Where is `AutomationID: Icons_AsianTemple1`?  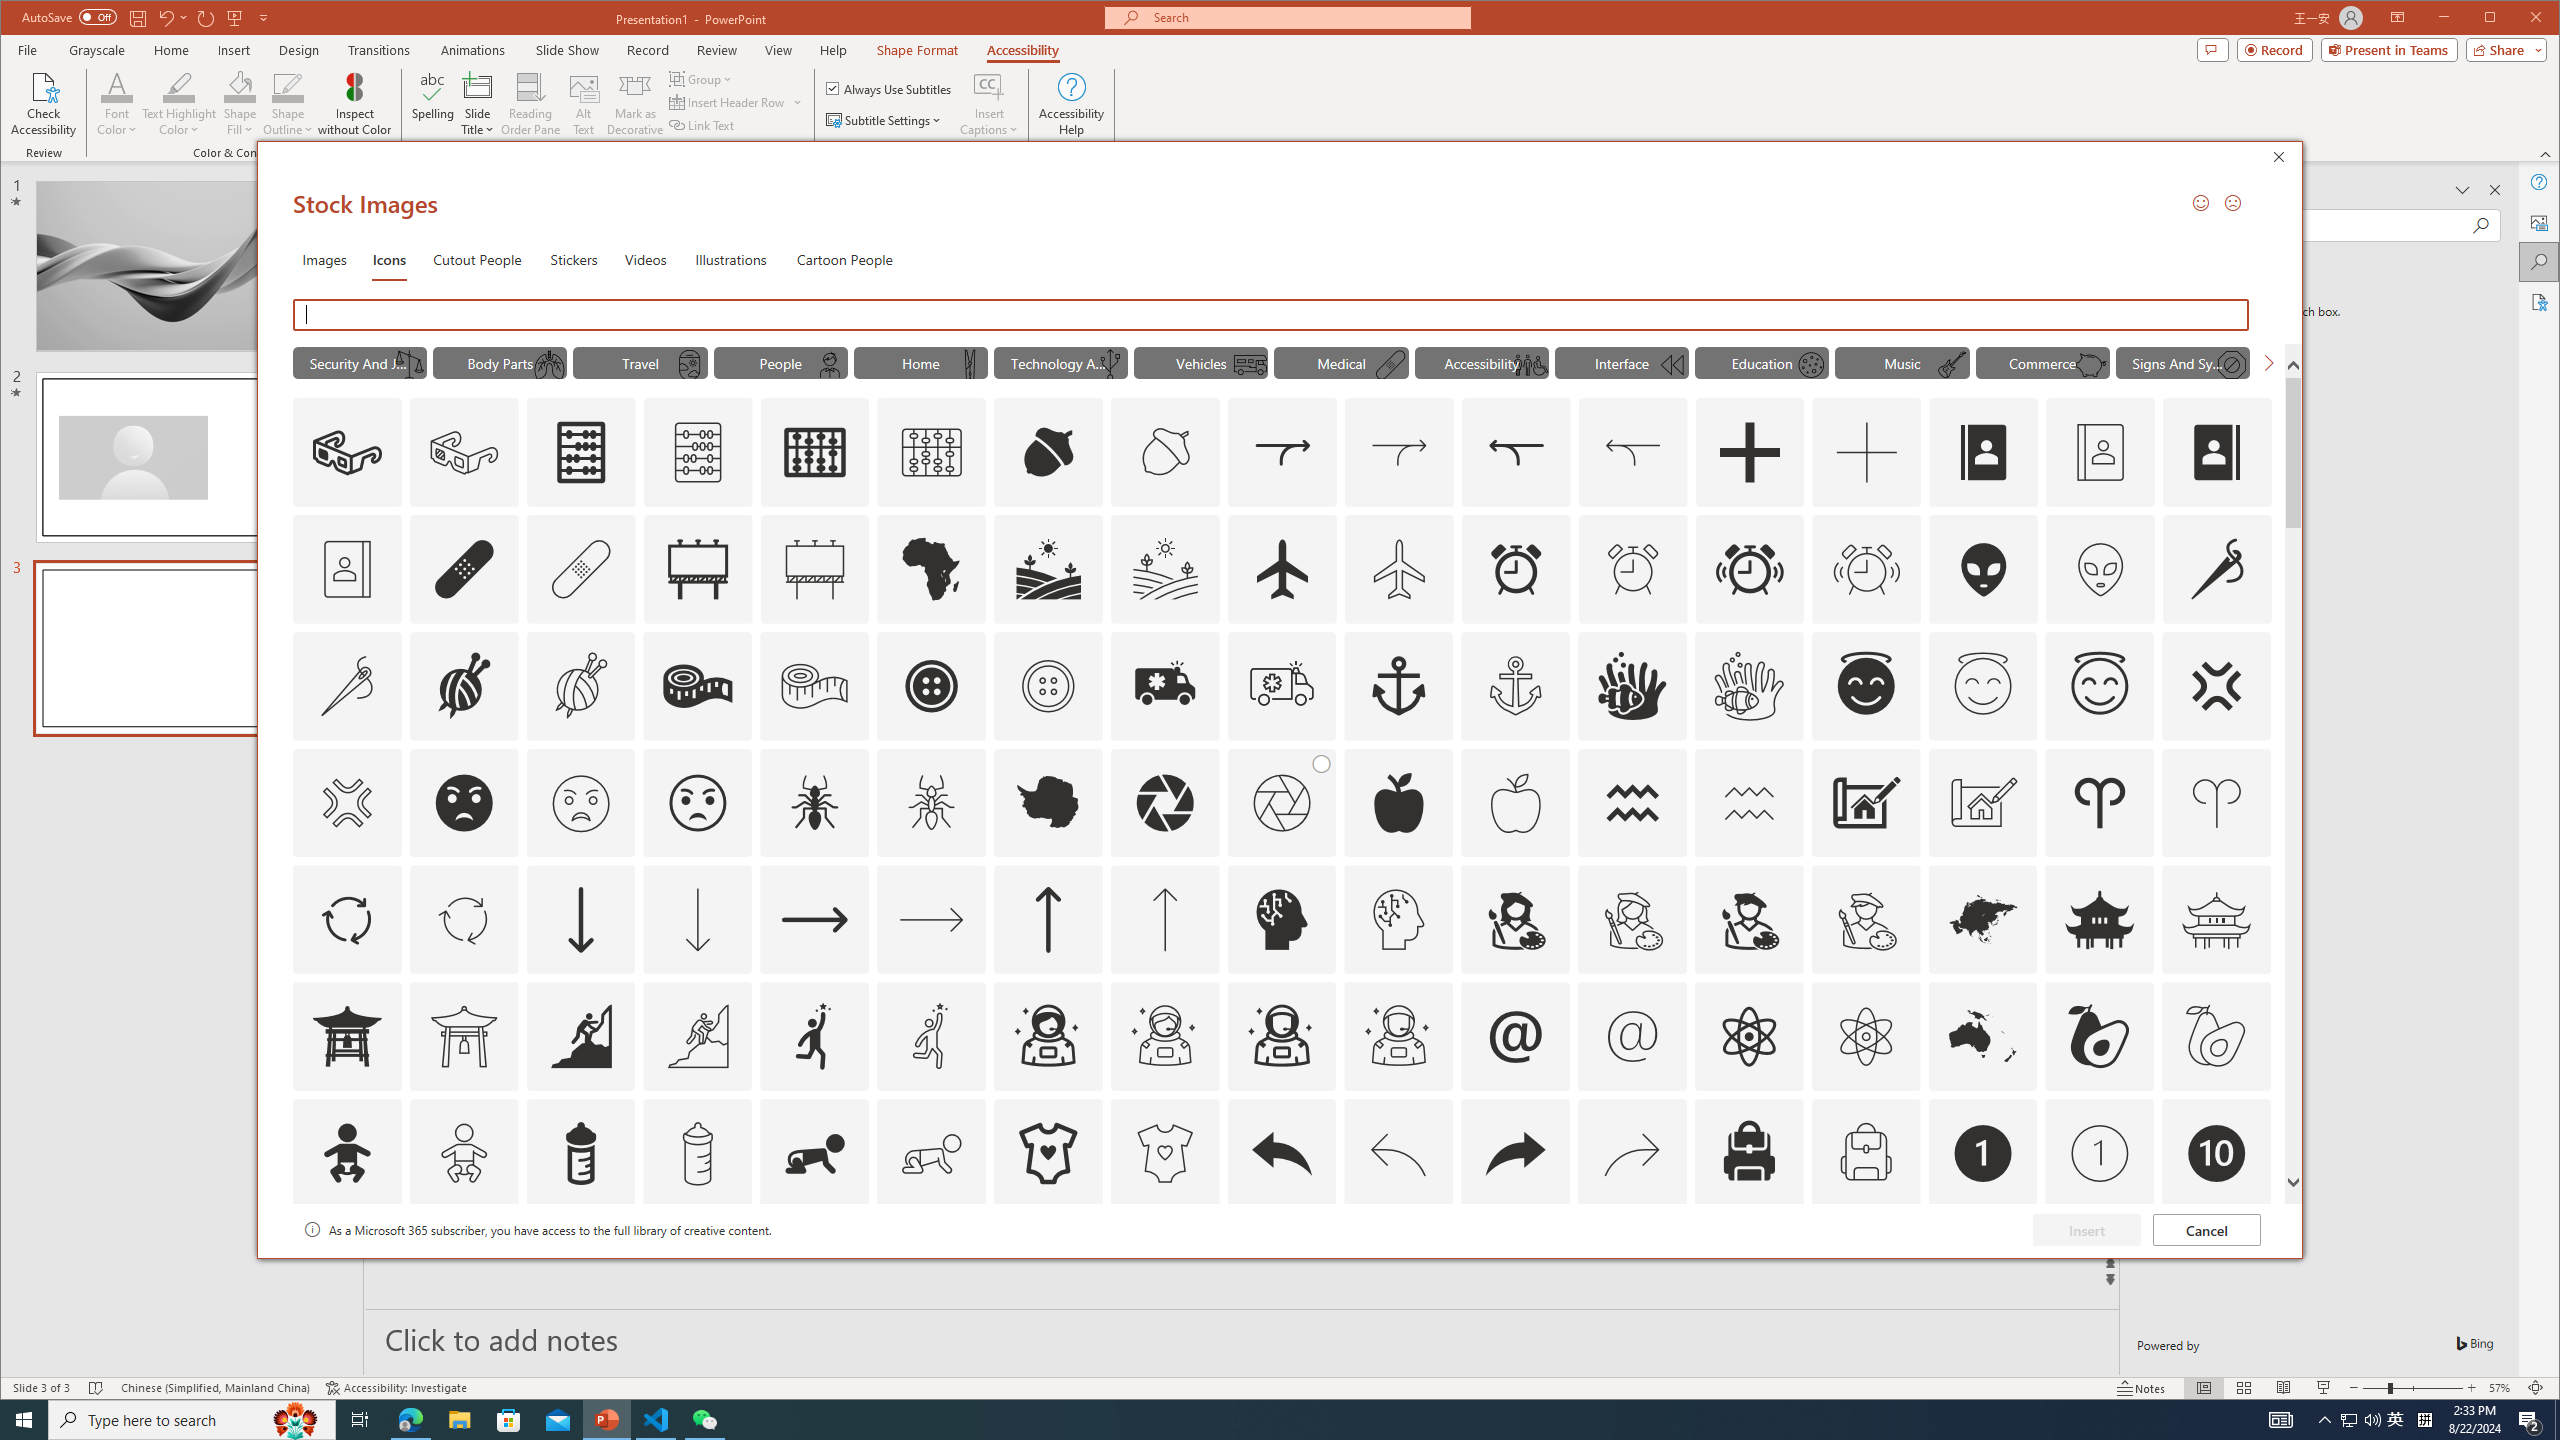
AutomationID: Icons_AsianTemple1 is located at coordinates (346, 1036).